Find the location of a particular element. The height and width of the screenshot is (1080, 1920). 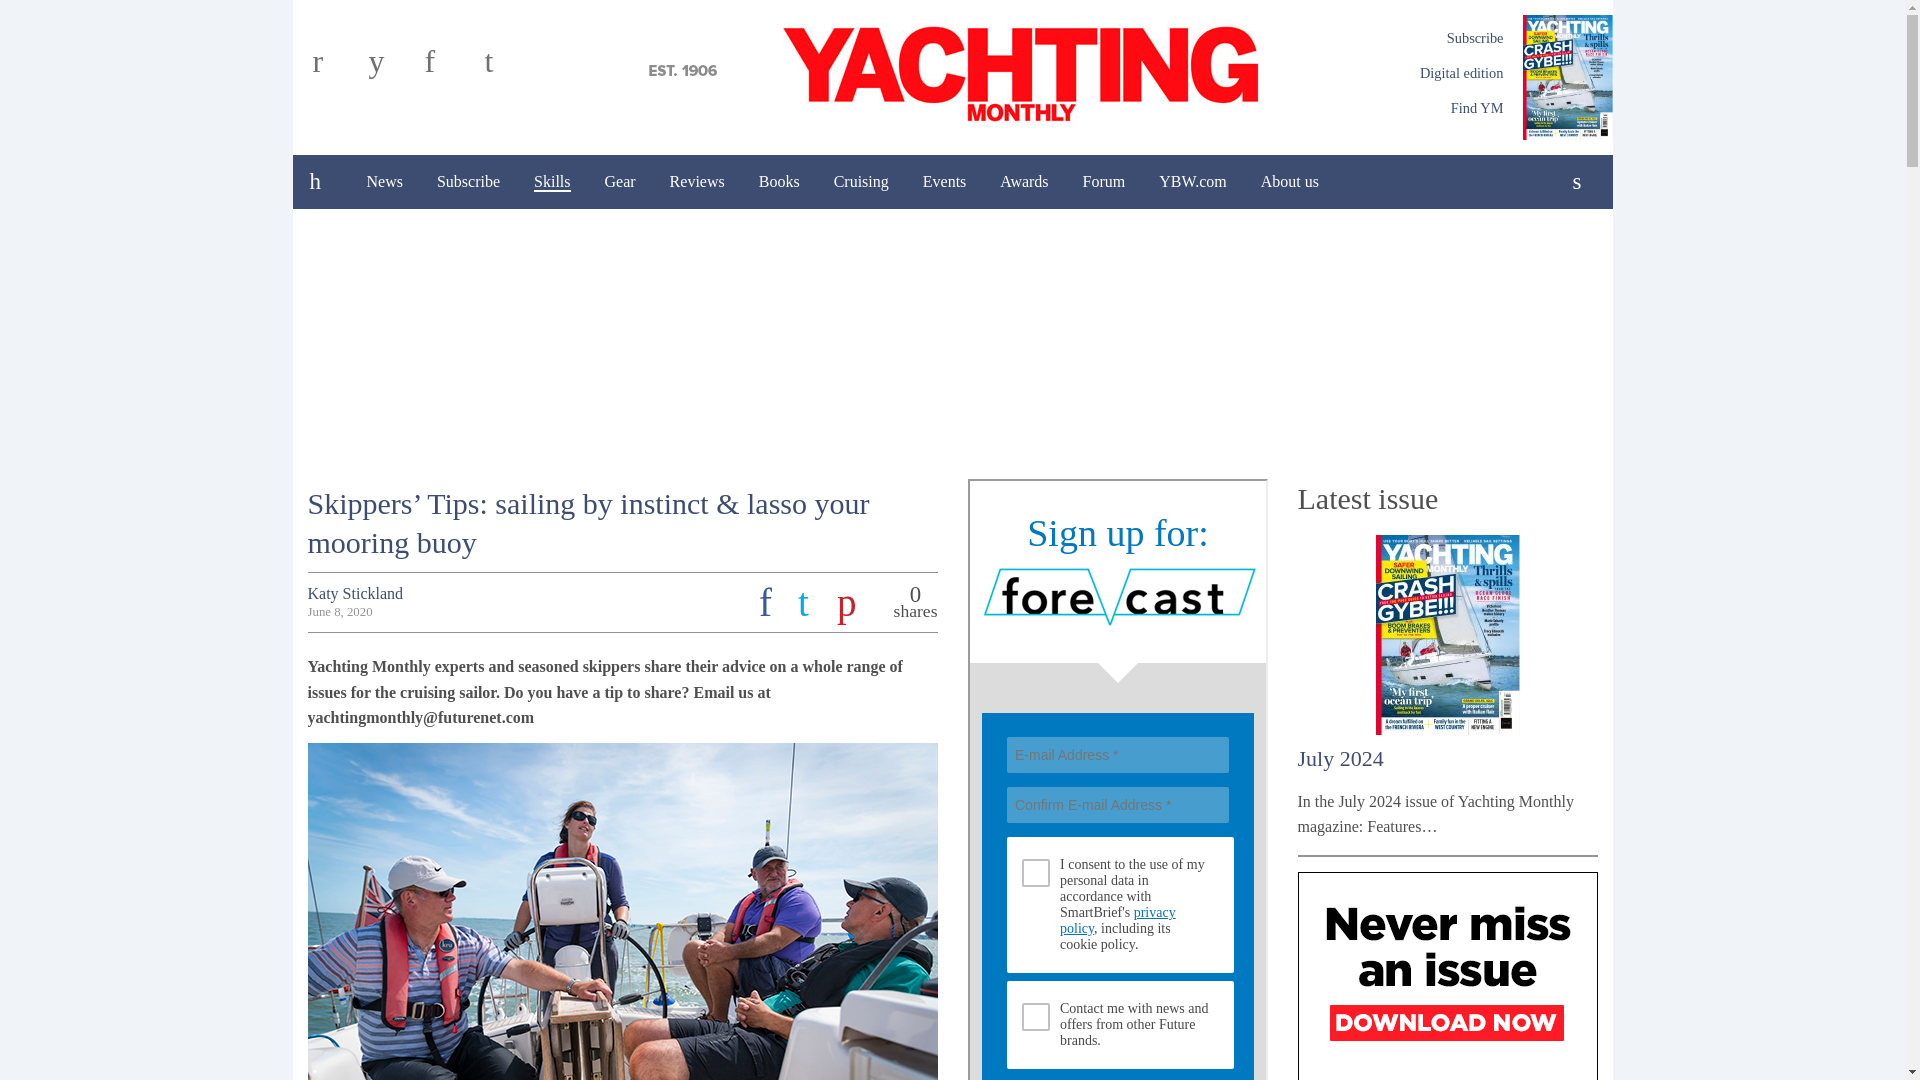

Reviews is located at coordinates (696, 182).